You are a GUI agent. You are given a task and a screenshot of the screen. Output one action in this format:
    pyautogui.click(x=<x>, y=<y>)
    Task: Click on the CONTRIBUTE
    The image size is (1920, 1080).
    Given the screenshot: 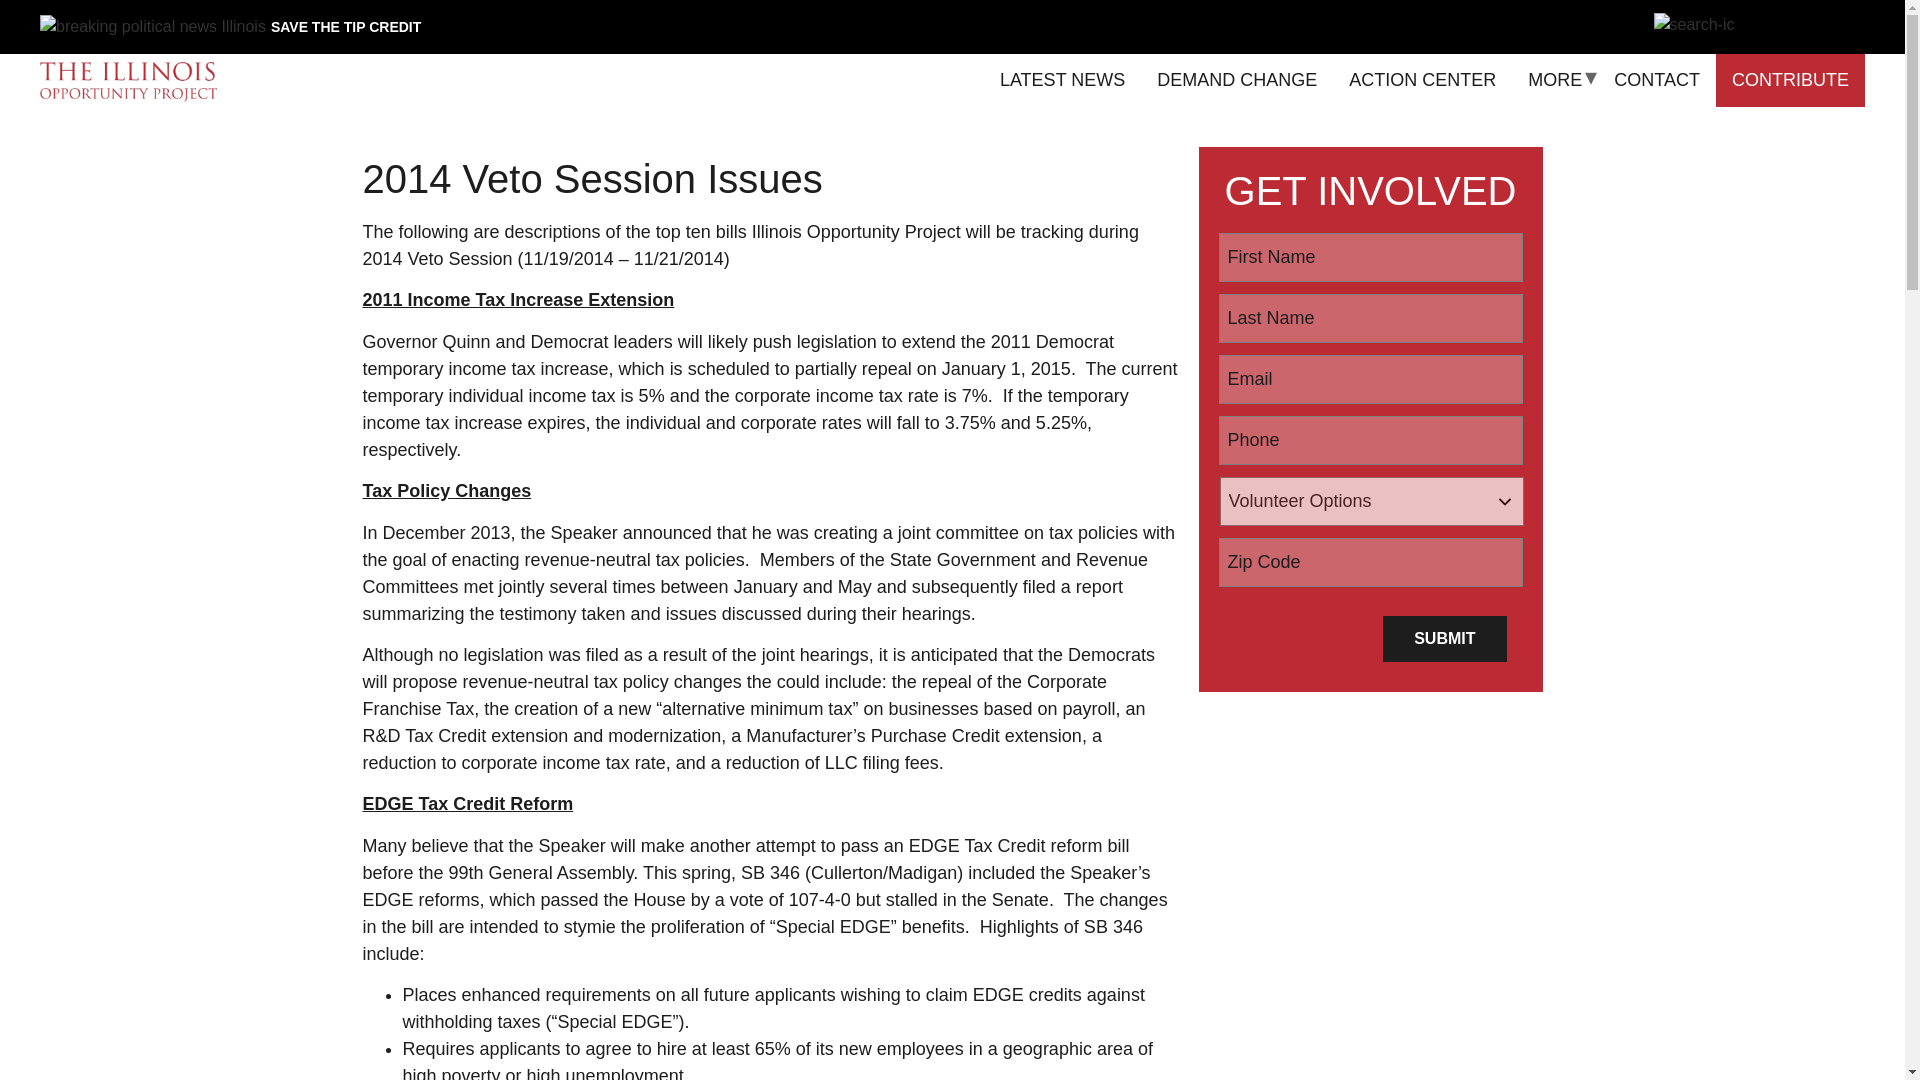 What is the action you would take?
    pyautogui.click(x=1790, y=80)
    